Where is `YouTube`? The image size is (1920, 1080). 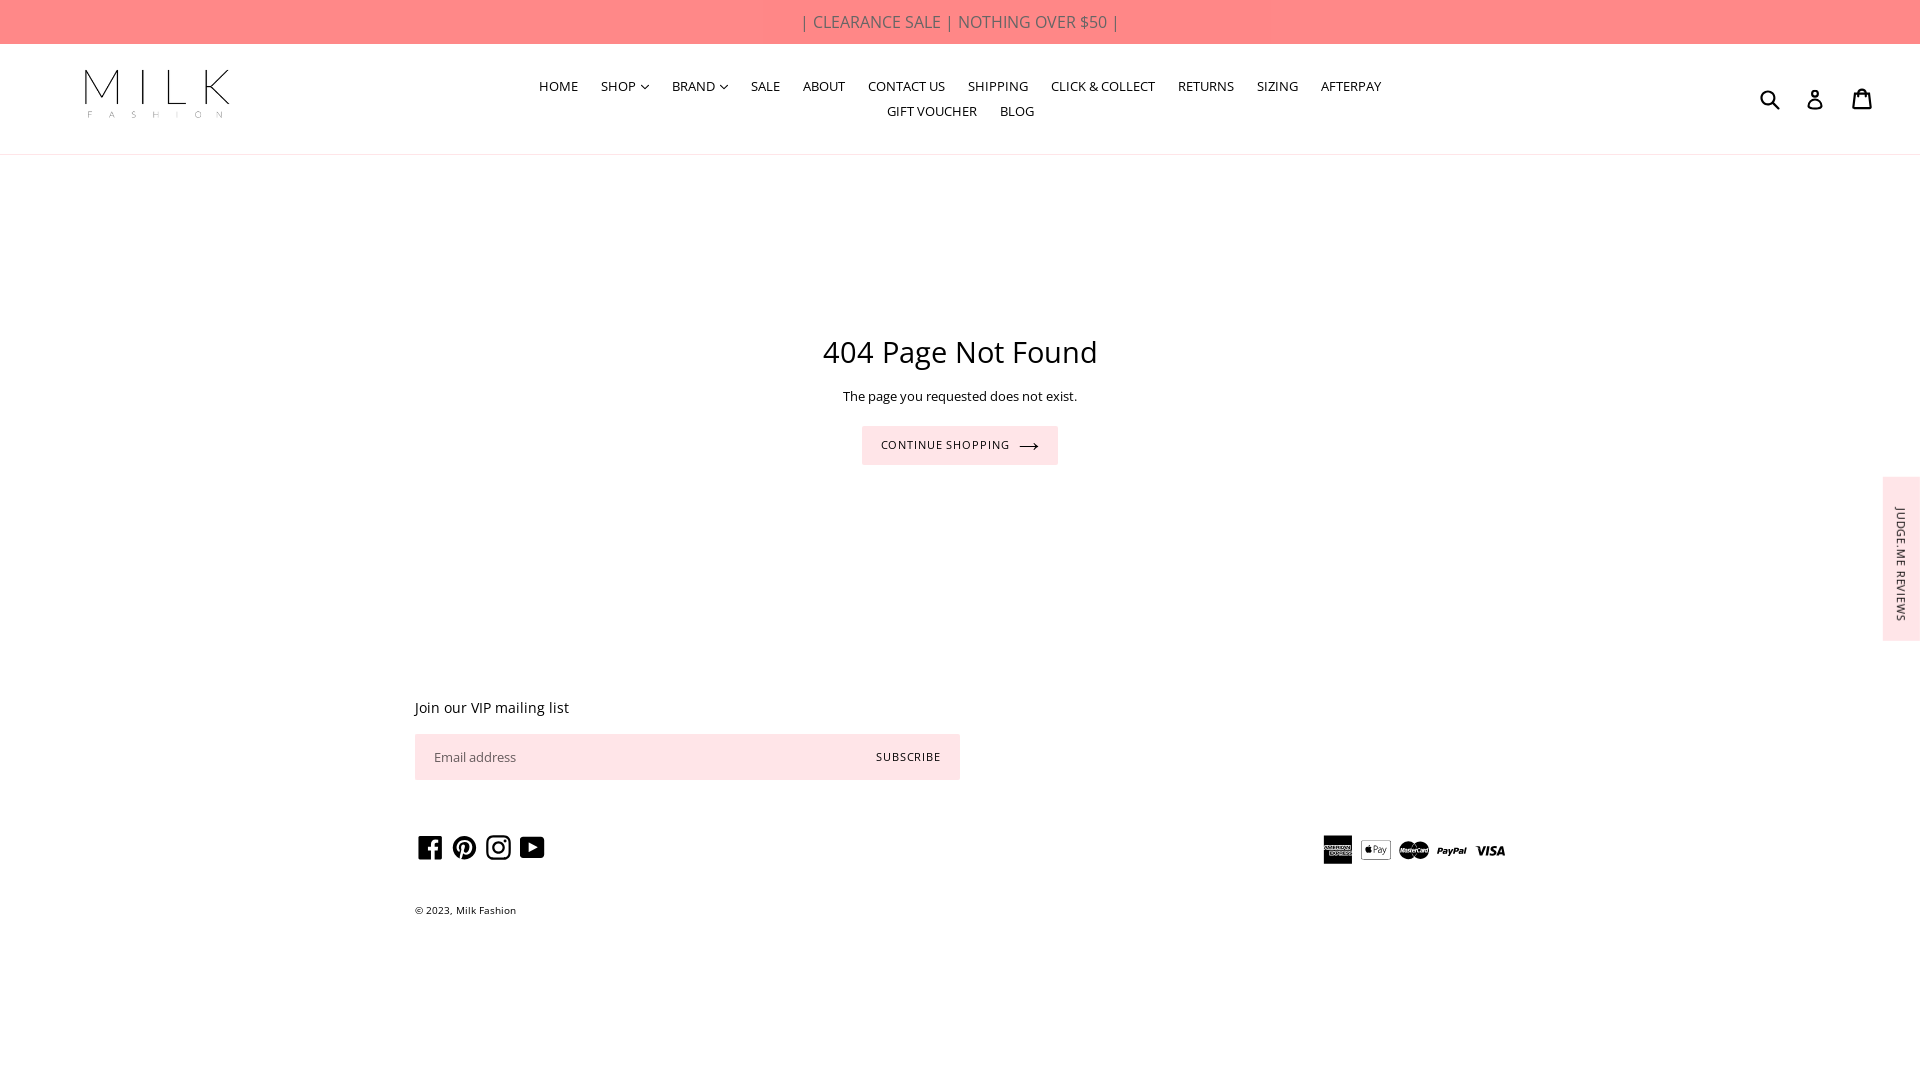
YouTube is located at coordinates (532, 848).